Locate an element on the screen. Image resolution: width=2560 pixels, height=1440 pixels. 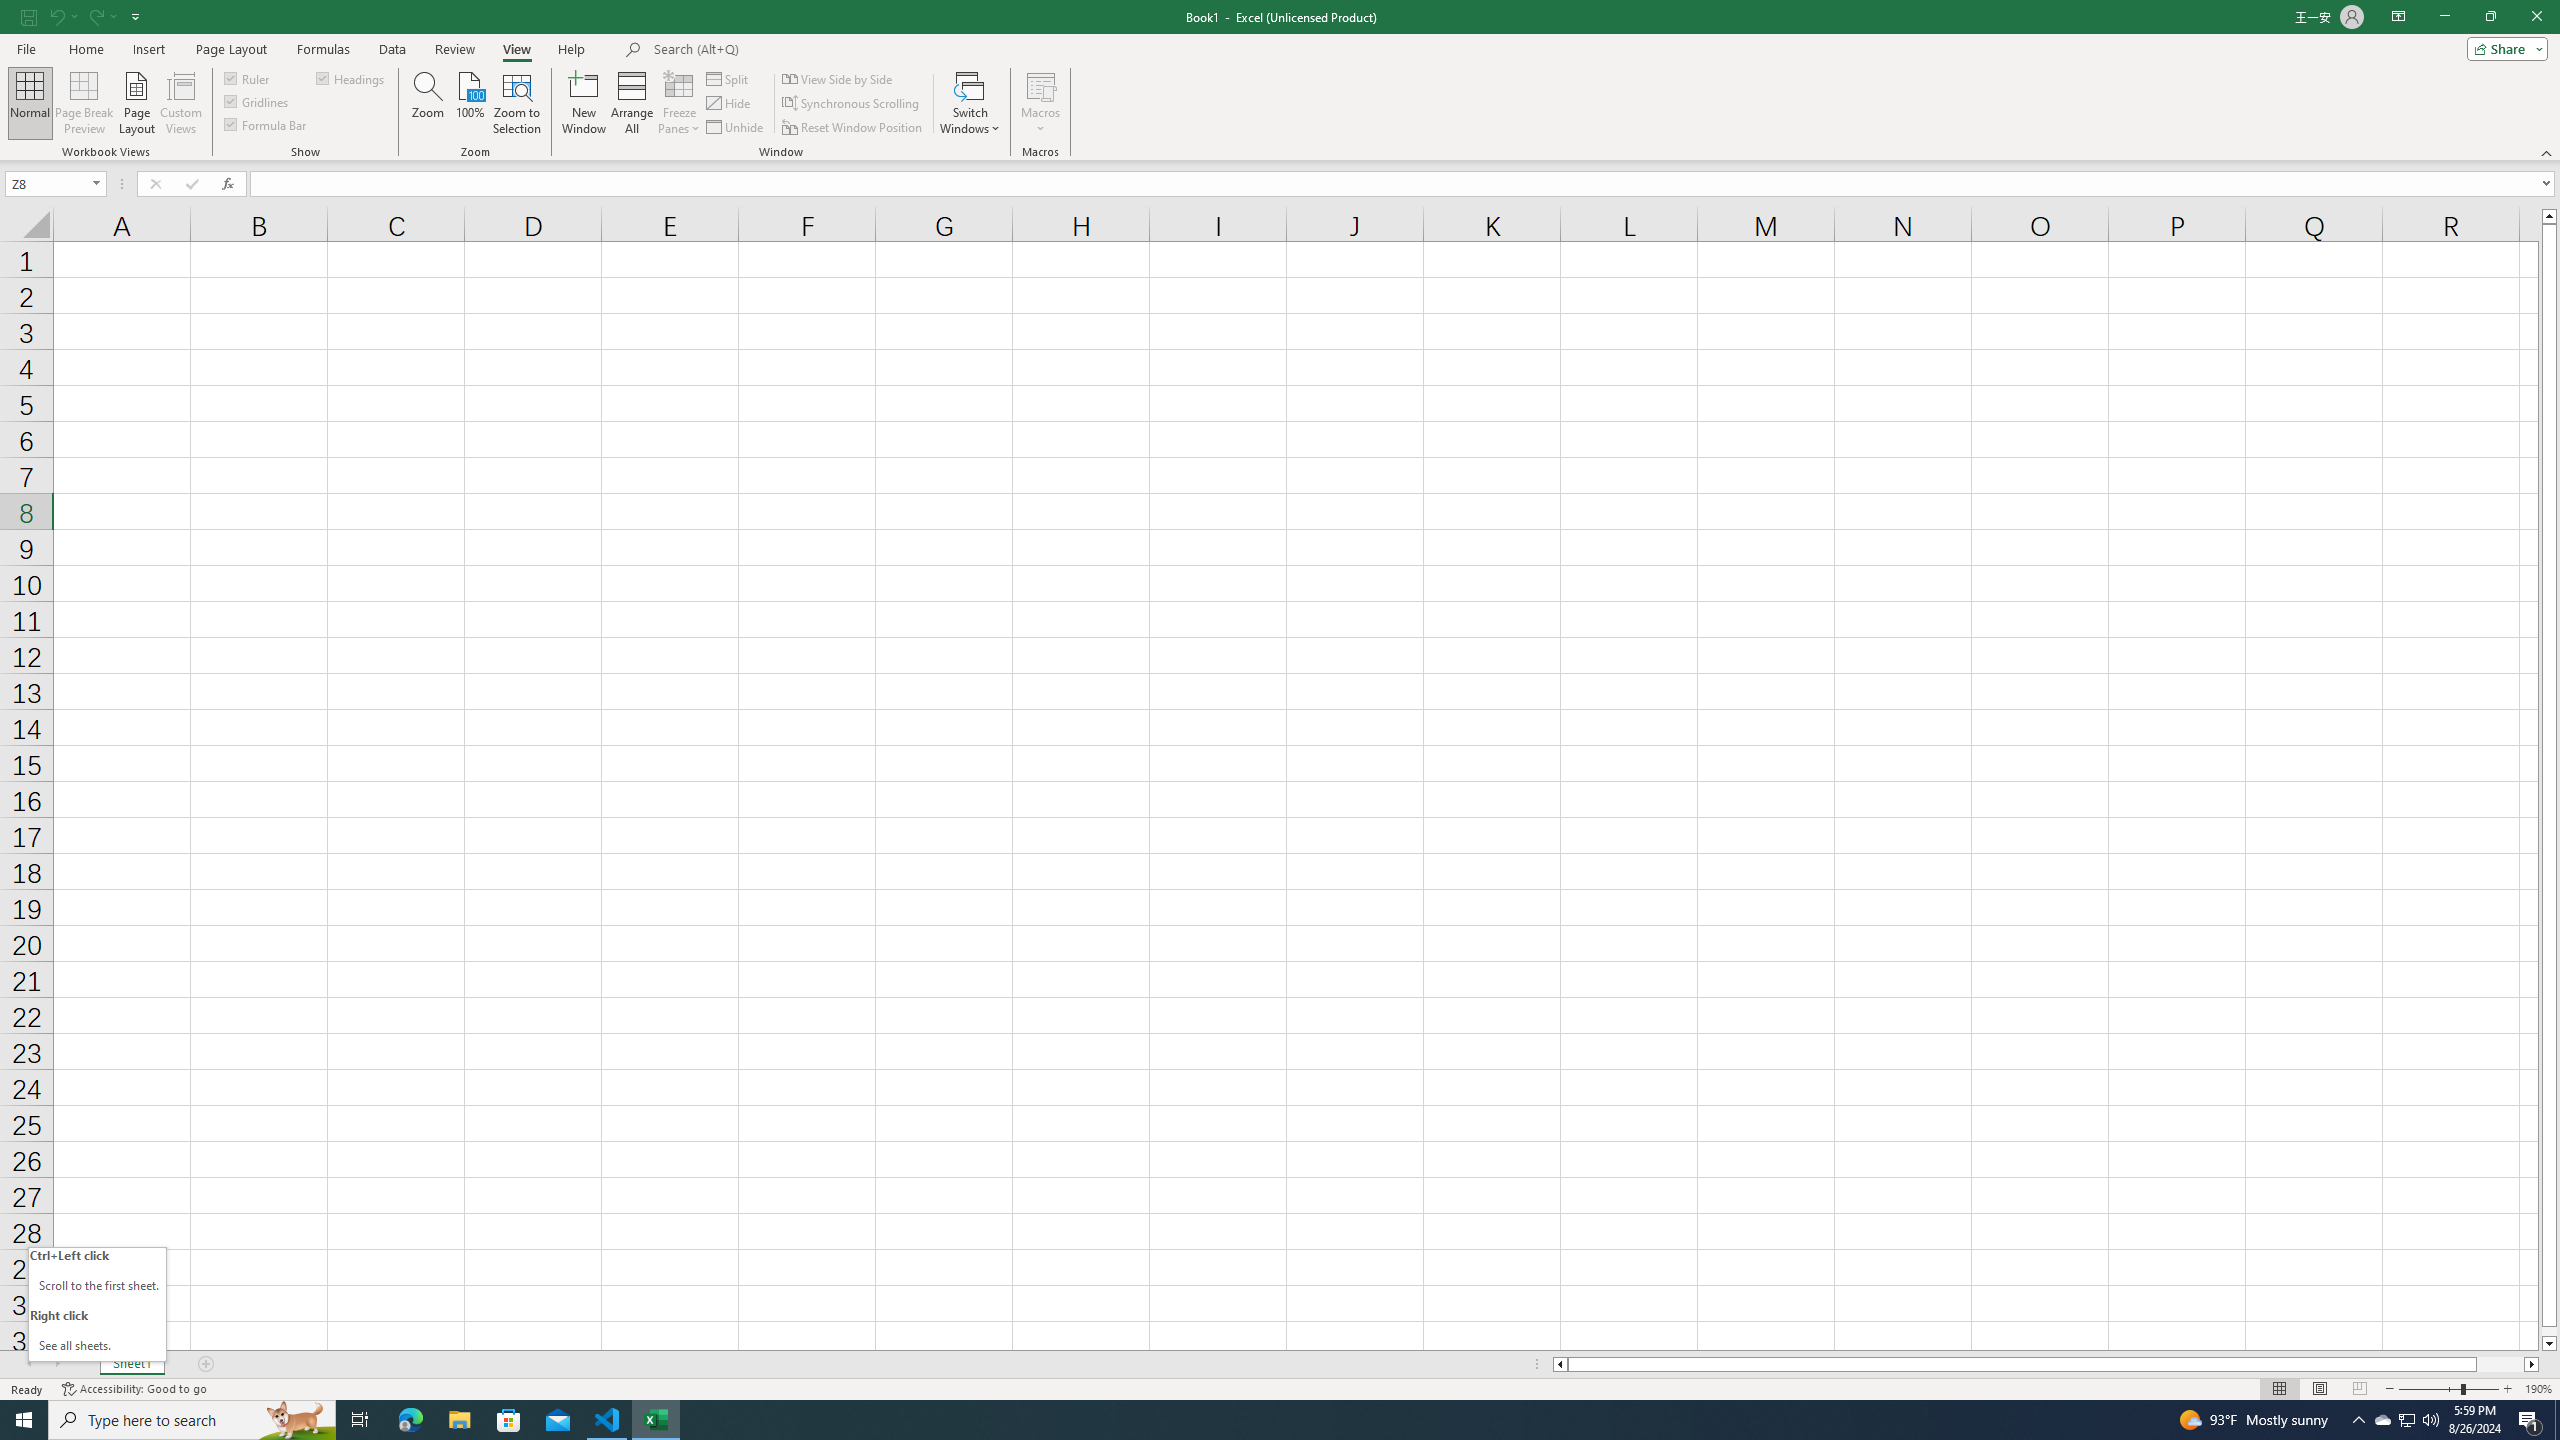
Customize Quick Access Toolbar is located at coordinates (136, 16).